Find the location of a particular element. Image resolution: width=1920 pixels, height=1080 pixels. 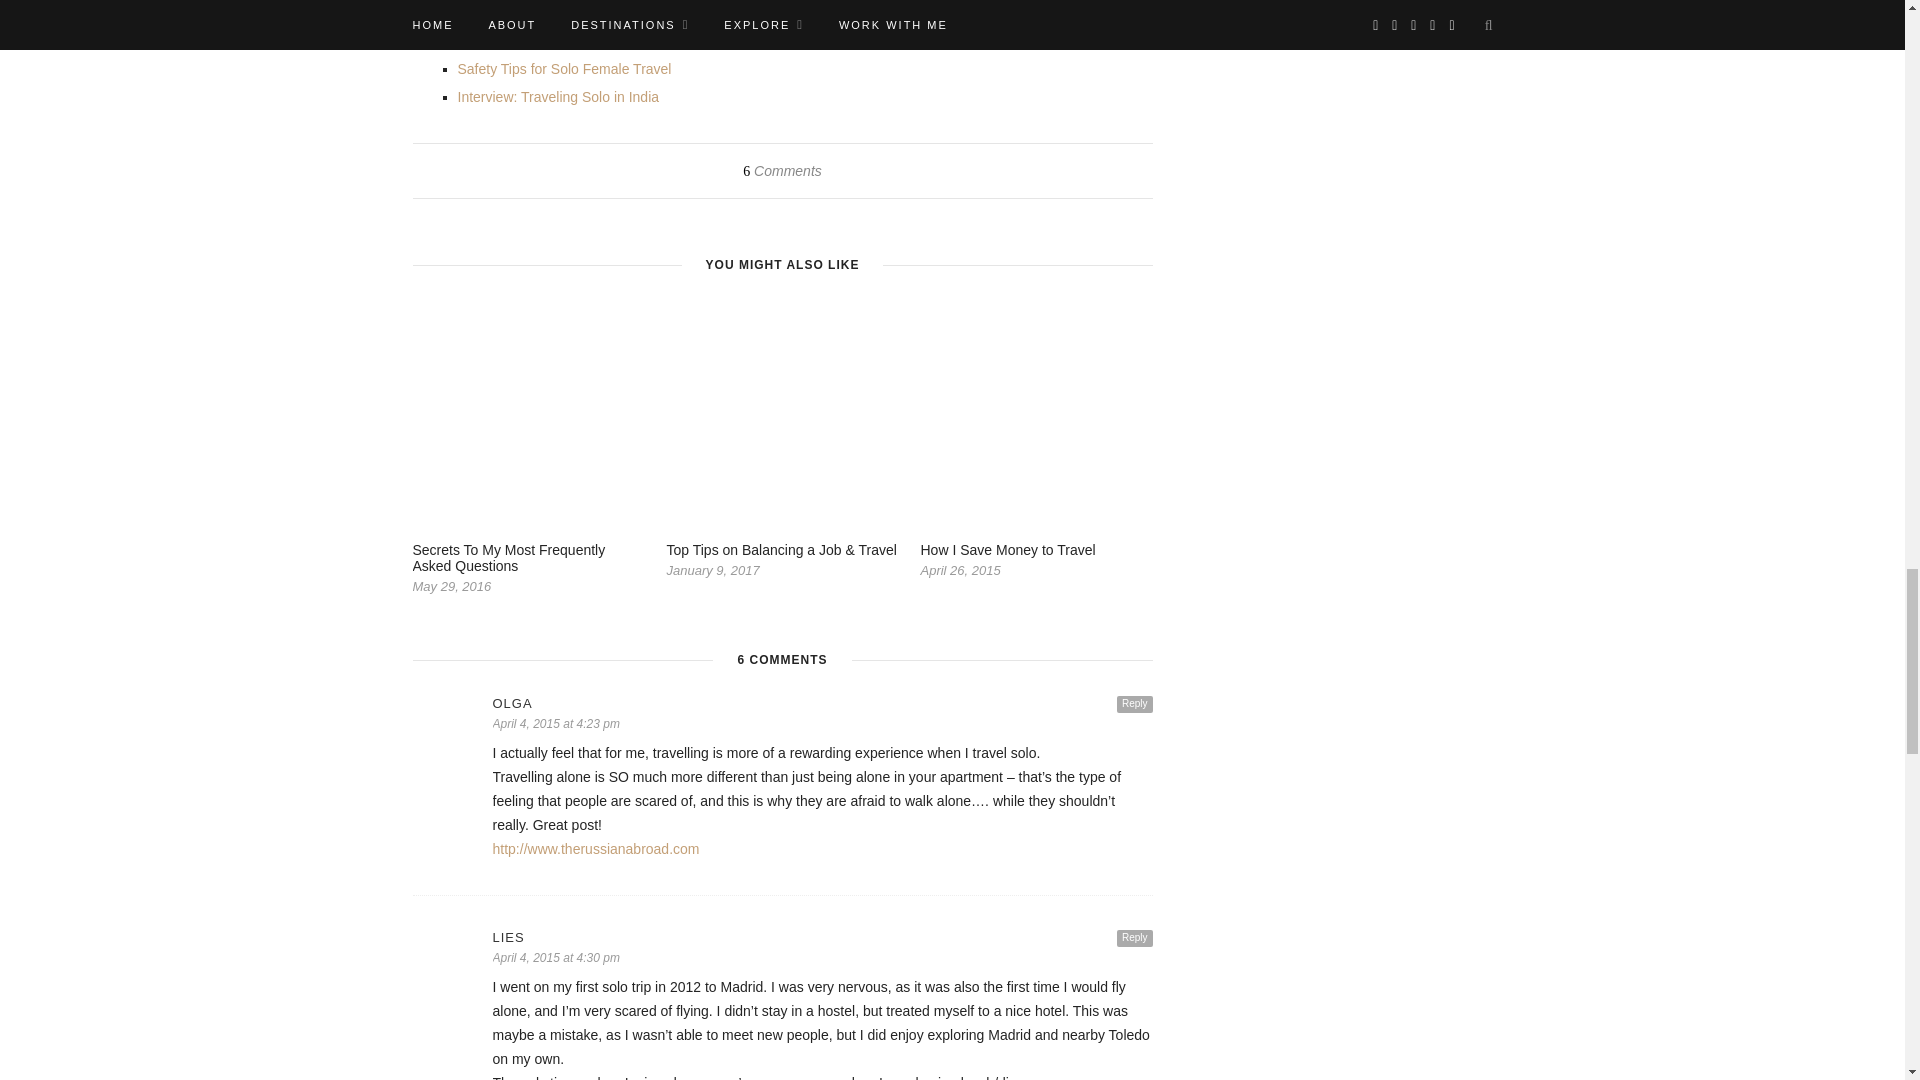

Secrets To My Most Frequently Asked Questions is located at coordinates (508, 558).